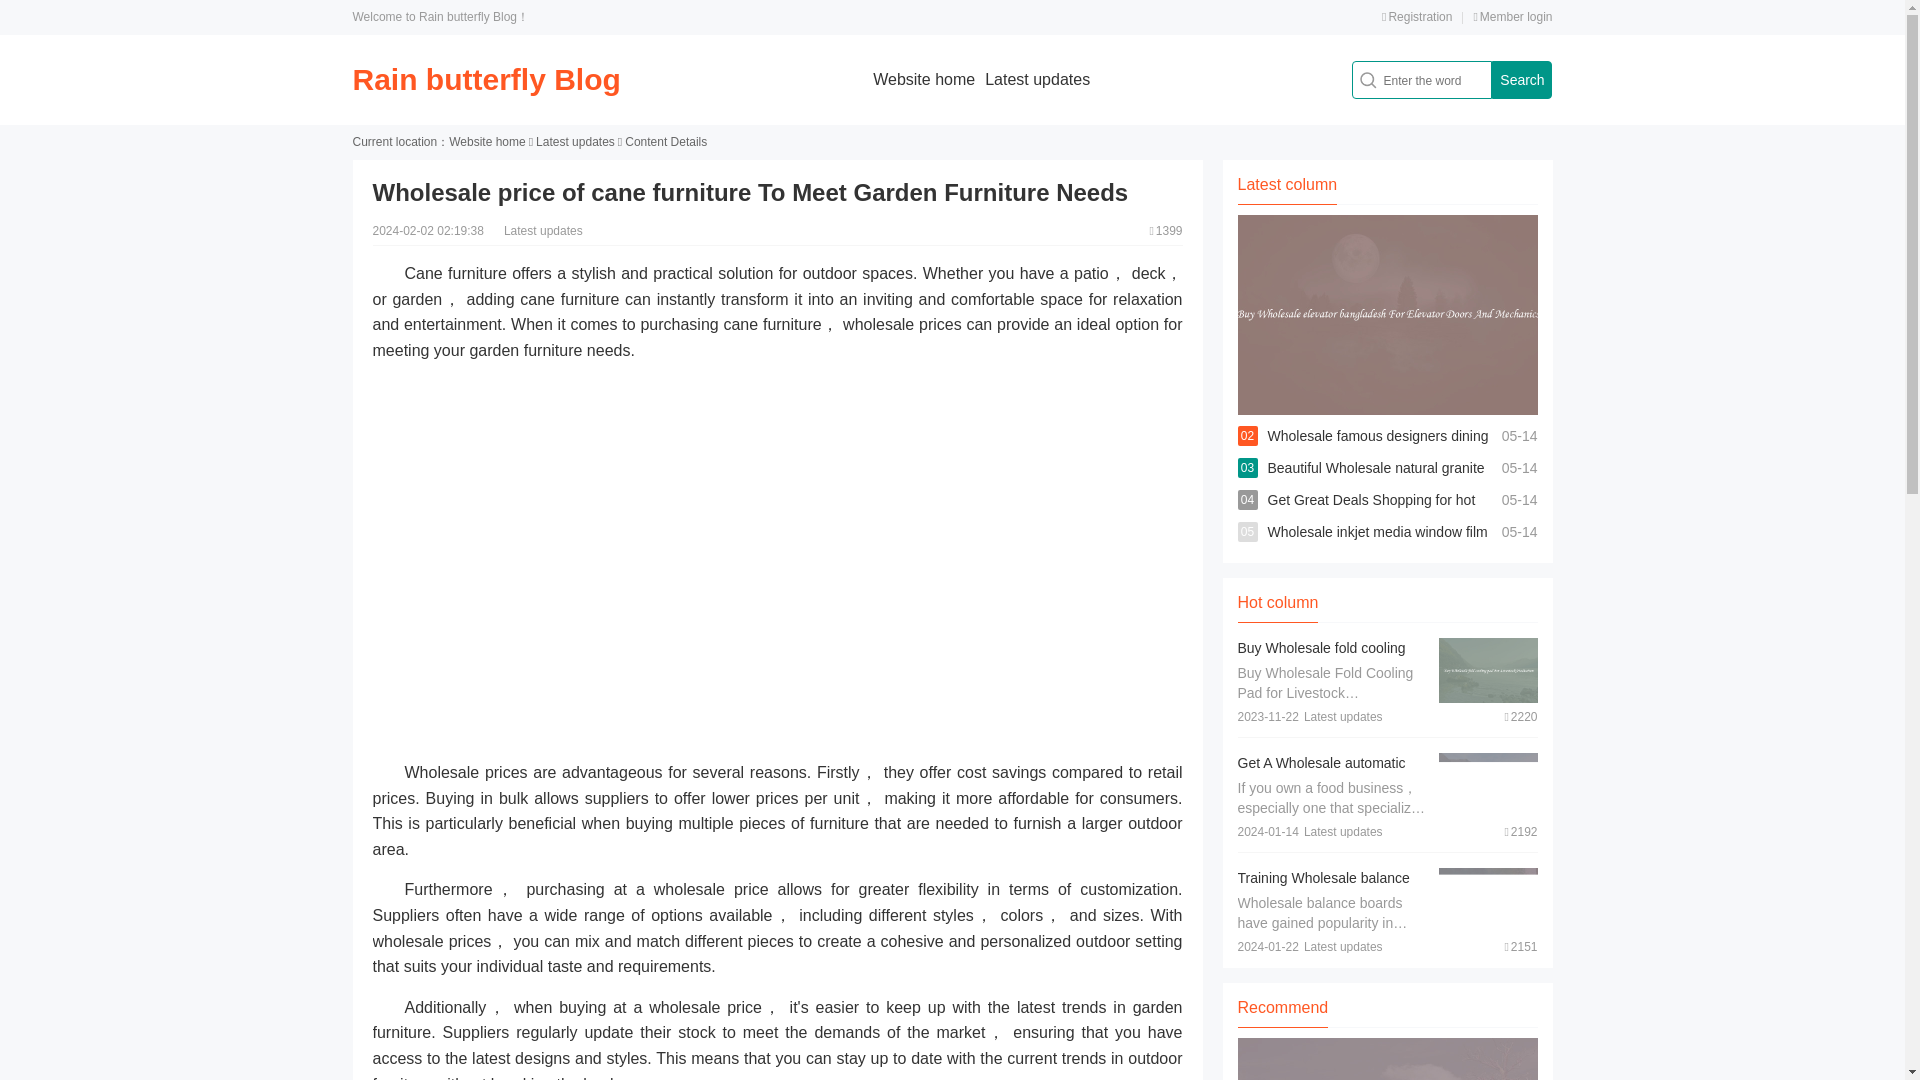 This screenshot has height=1080, width=1920. What do you see at coordinates (574, 142) in the screenshot?
I see `Latest updates` at bounding box center [574, 142].